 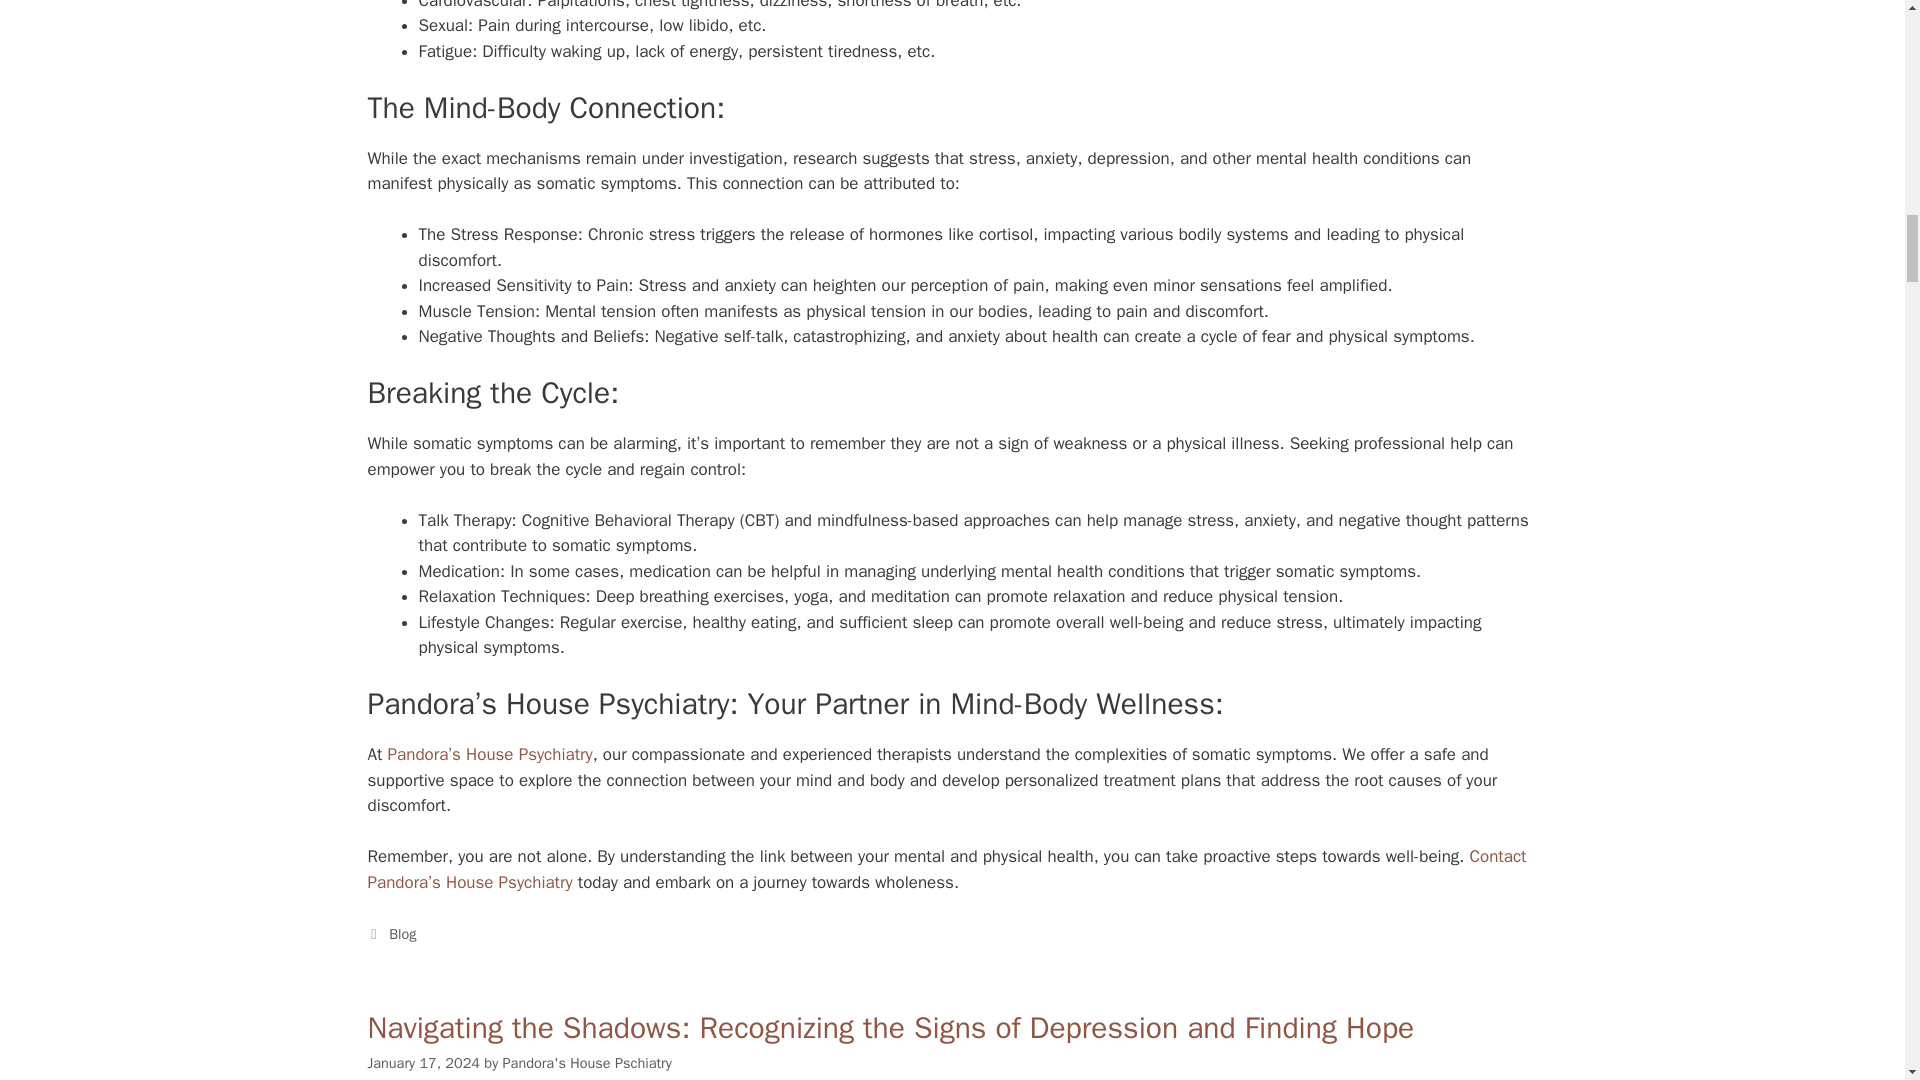 I want to click on Pandora's House Pschiatry, so click(x=588, y=1063).